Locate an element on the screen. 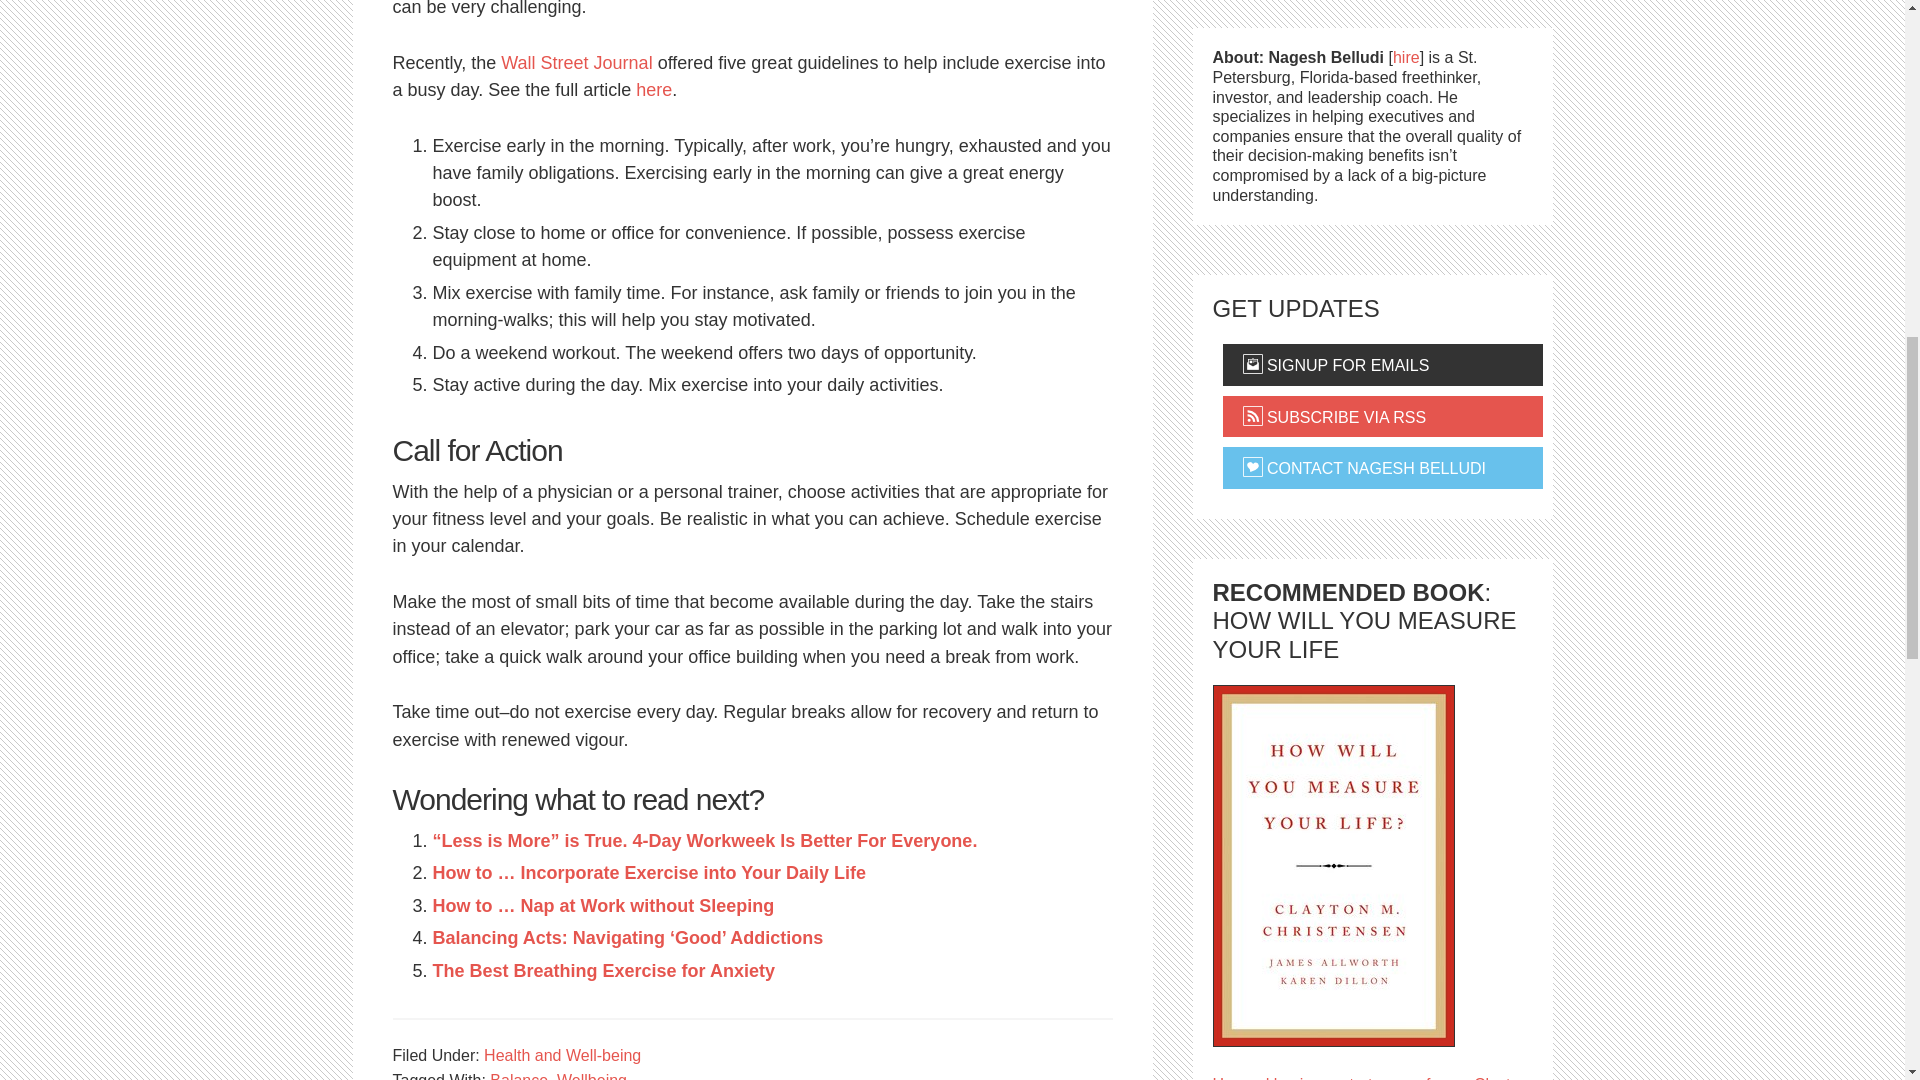  Physical Well-Being for High Performance is located at coordinates (654, 90).